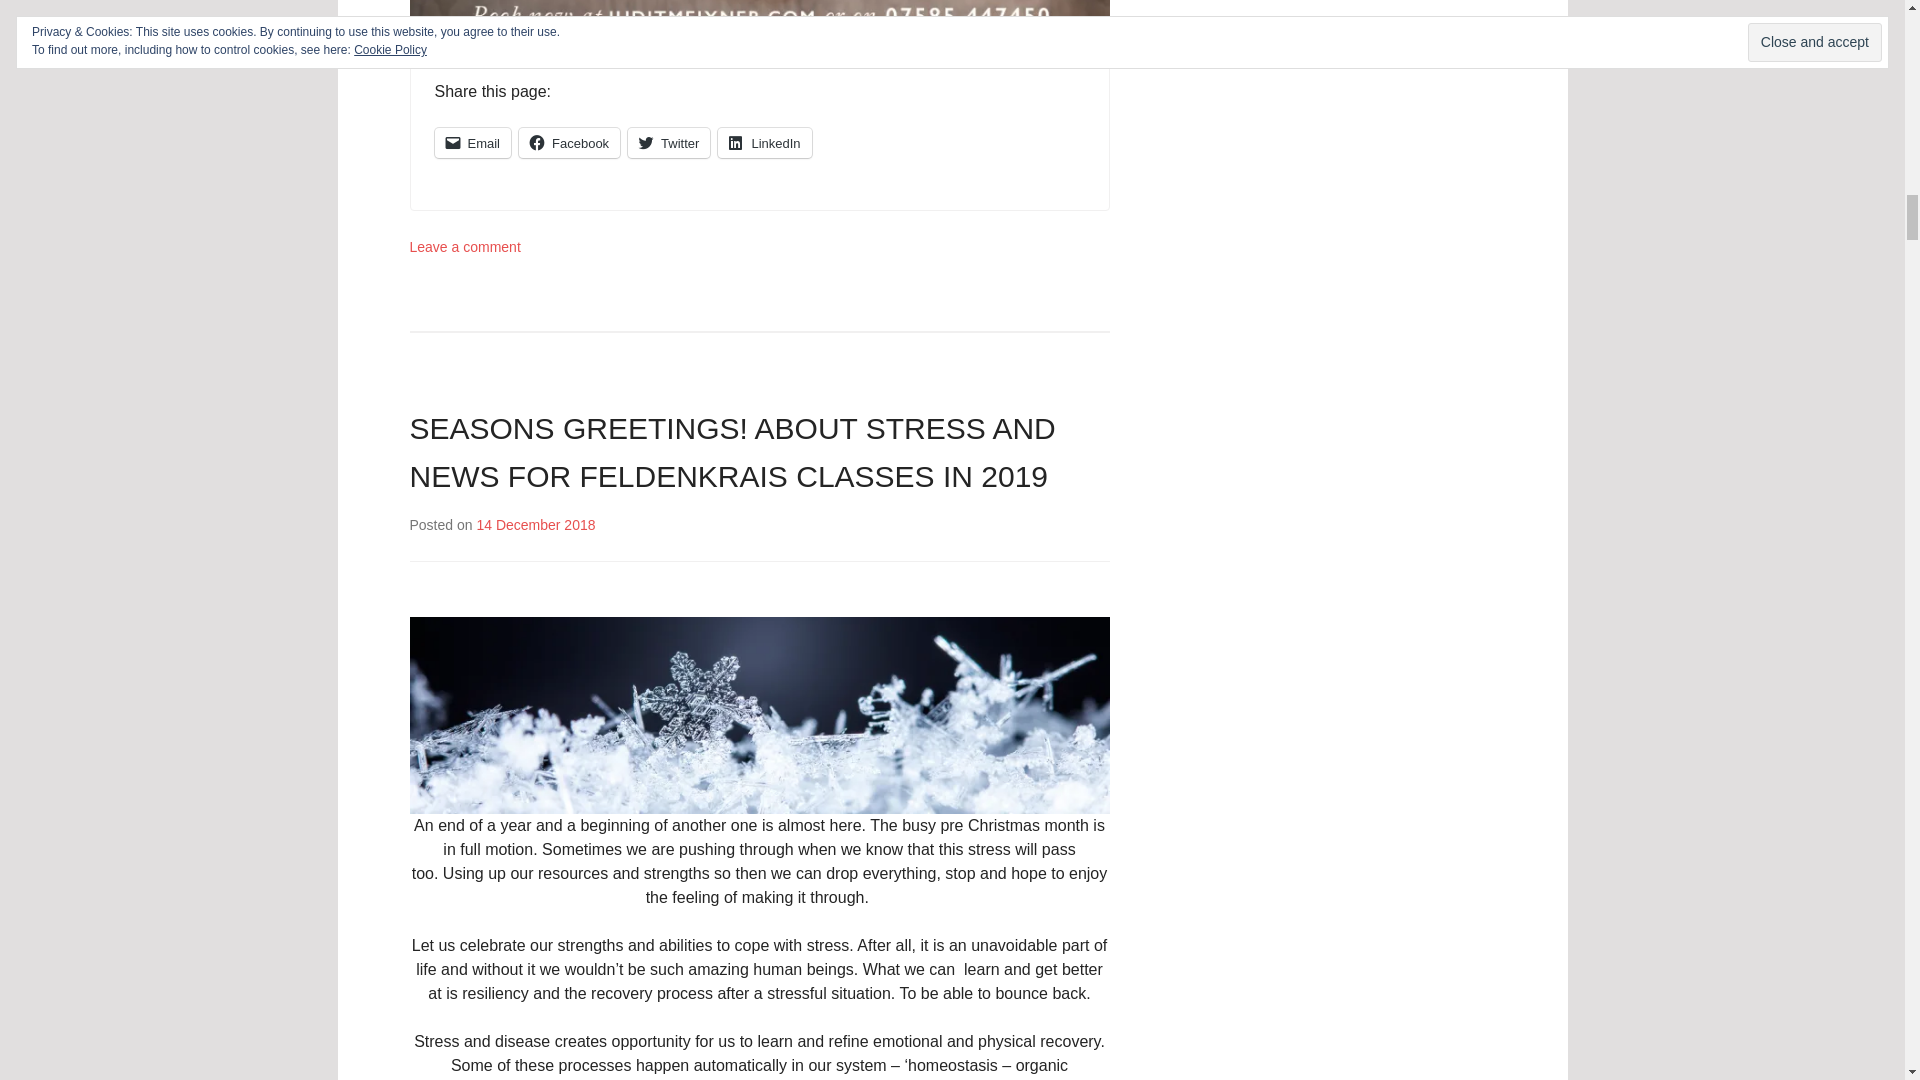 This screenshot has height=1080, width=1920. Describe the element at coordinates (465, 246) in the screenshot. I see `Leave a comment` at that location.